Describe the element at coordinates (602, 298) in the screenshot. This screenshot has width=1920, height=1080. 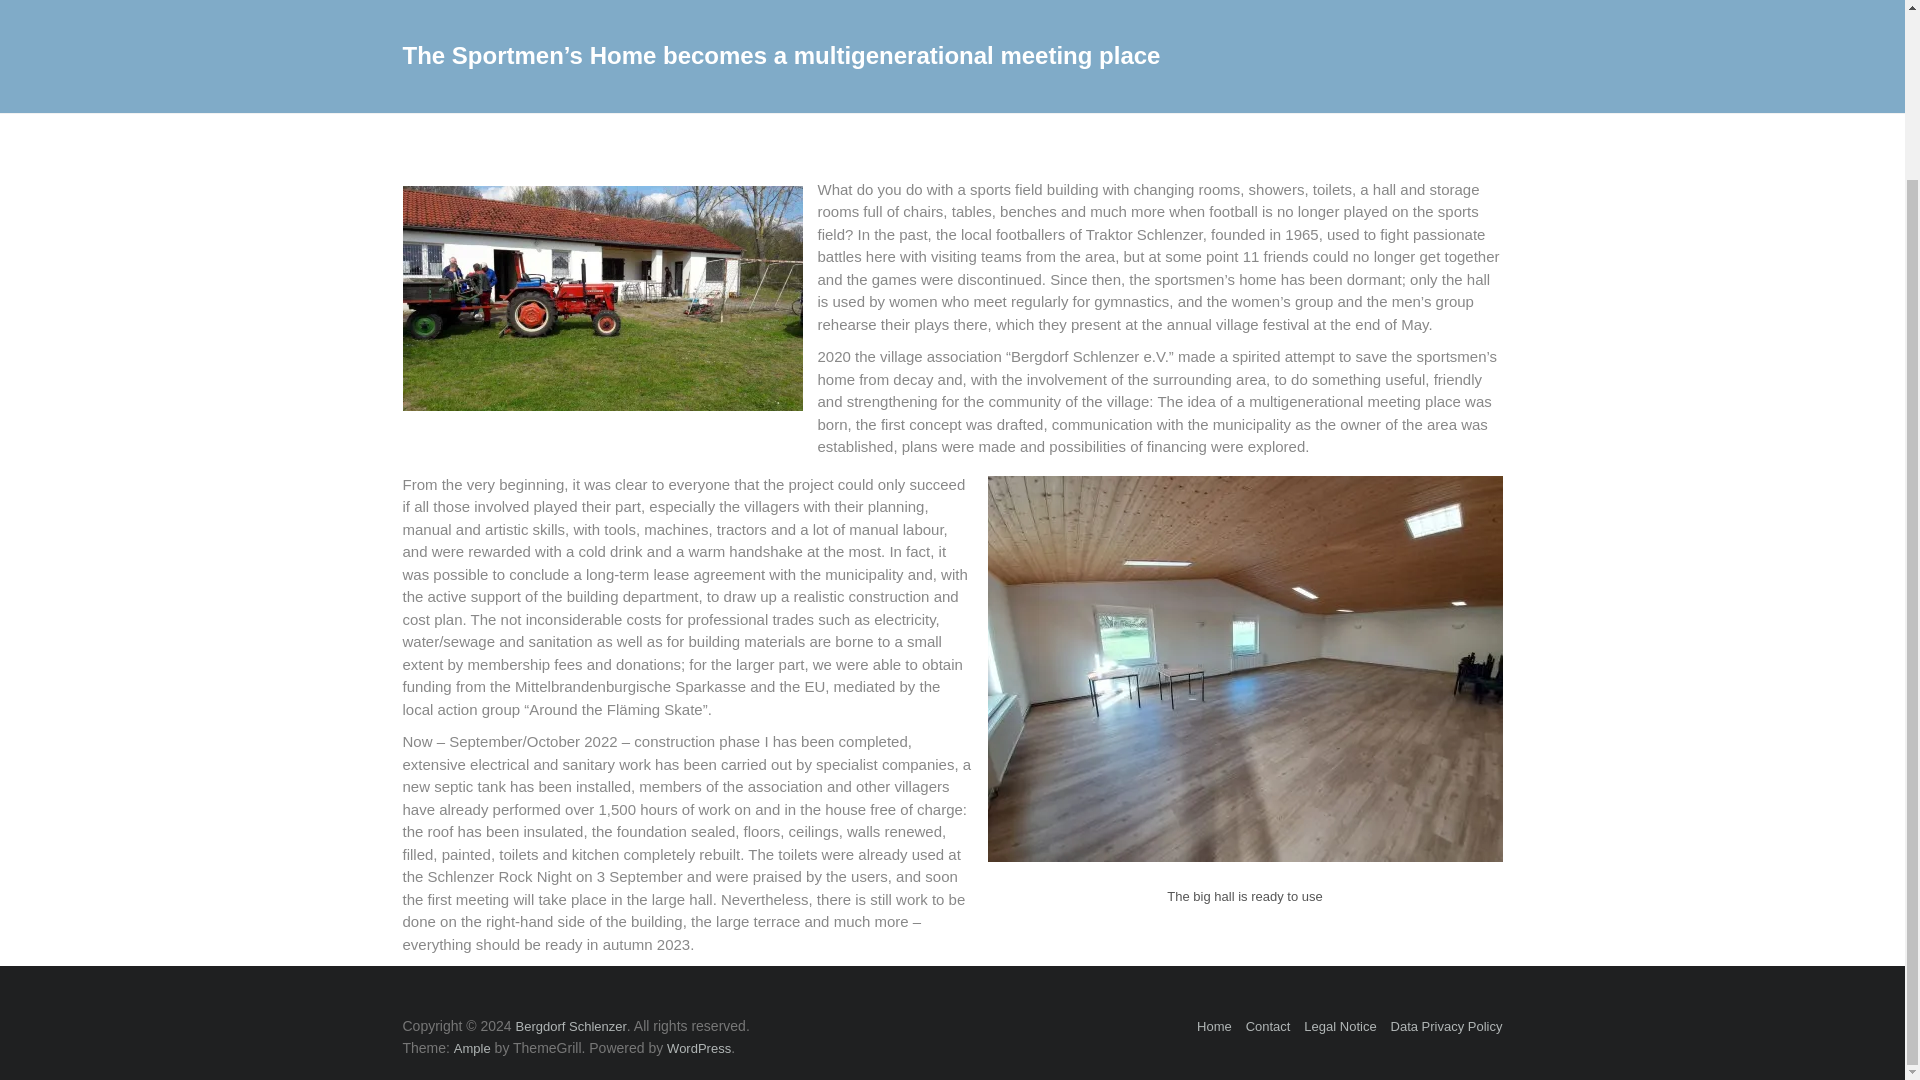
I see `IMG-20210519-WA0005` at that location.